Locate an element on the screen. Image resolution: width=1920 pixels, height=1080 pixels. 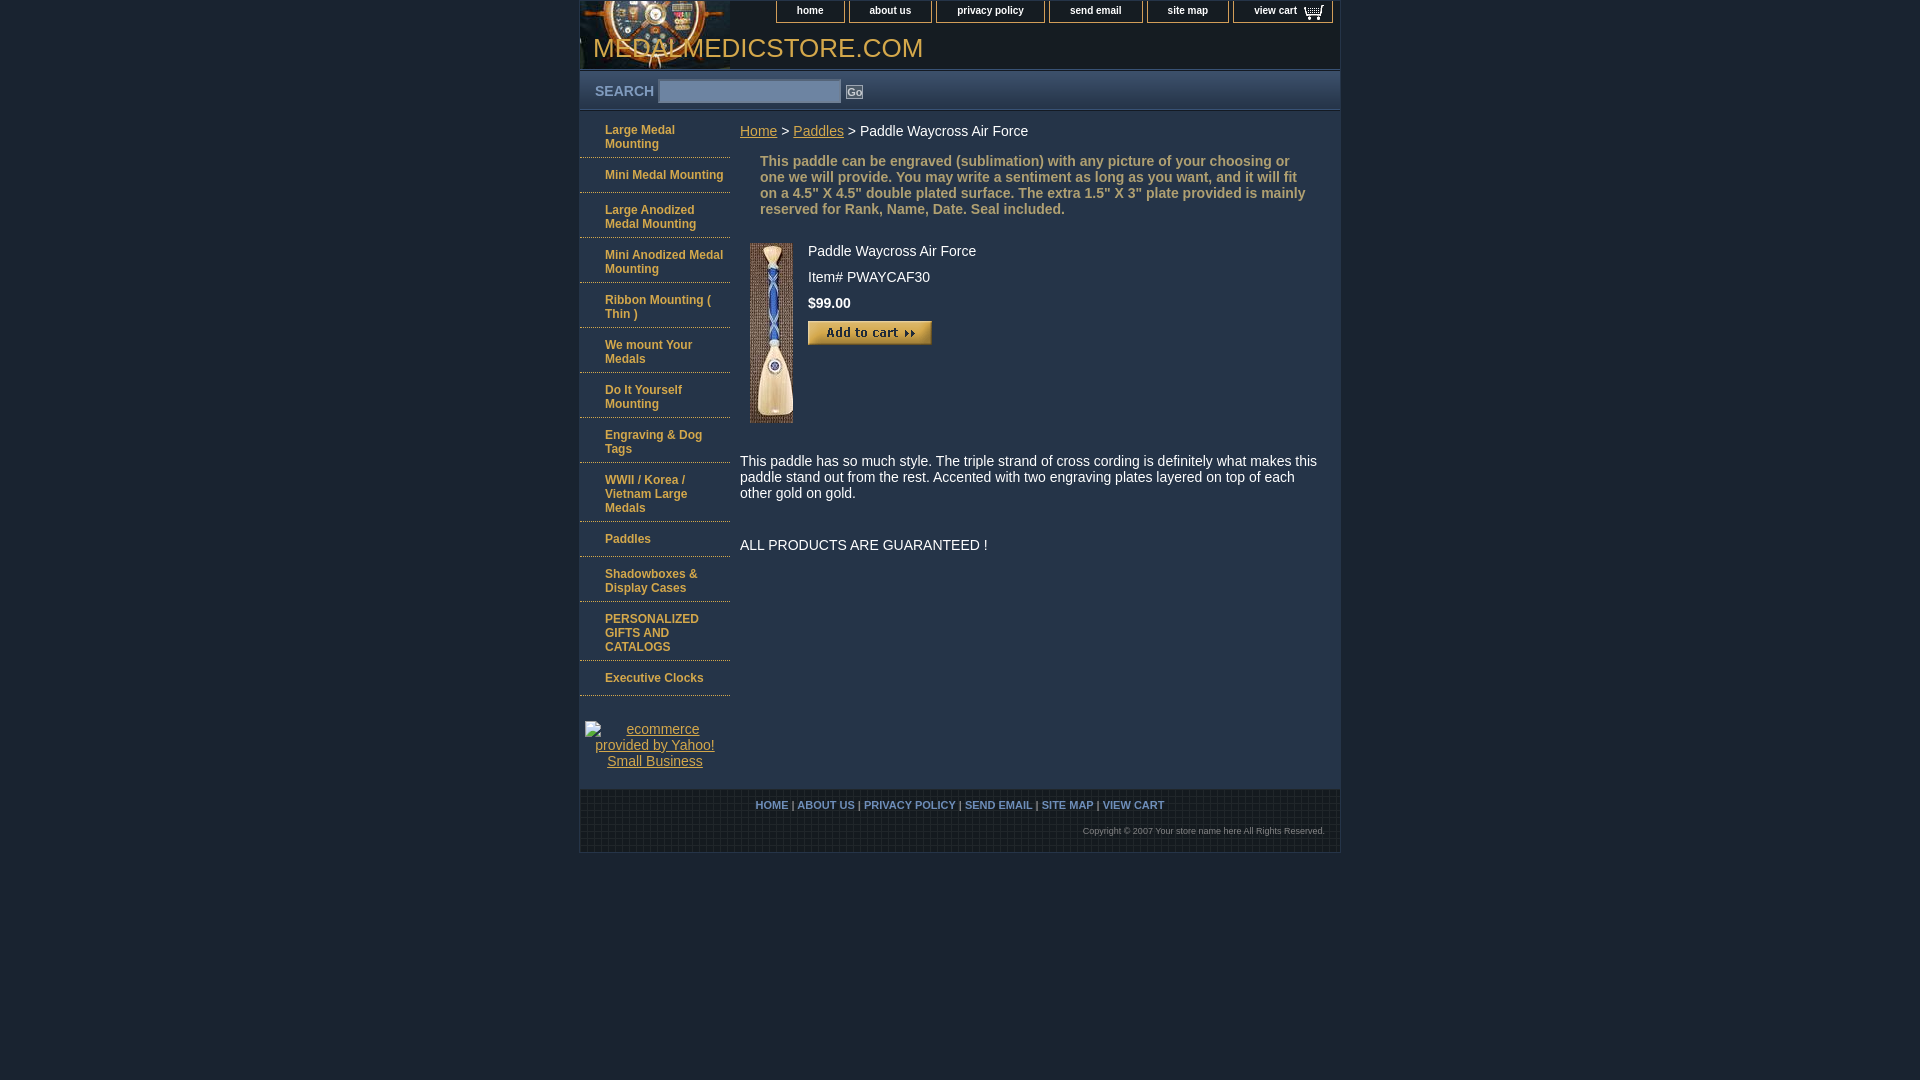
Mini Anodized Medal Mounting is located at coordinates (654, 260).